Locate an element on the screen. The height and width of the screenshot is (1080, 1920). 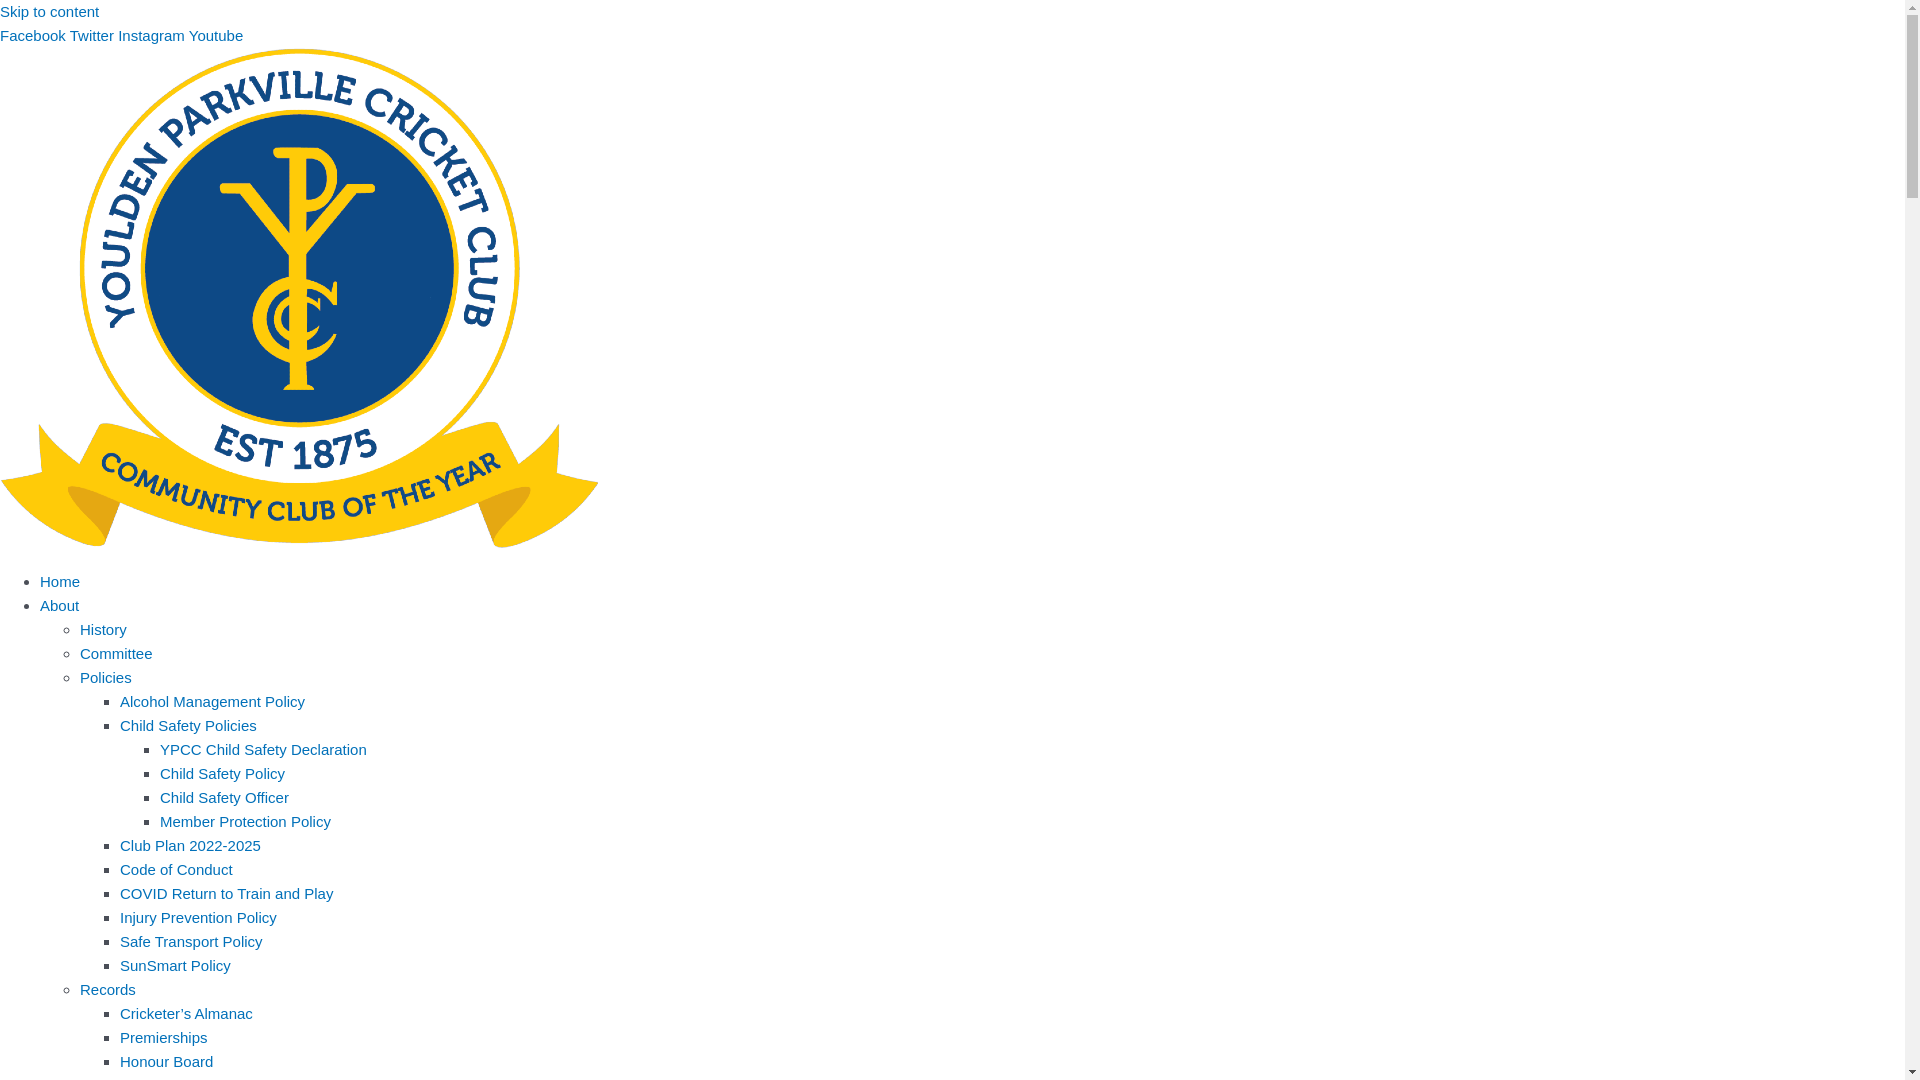
Skip to content is located at coordinates (50, 12).